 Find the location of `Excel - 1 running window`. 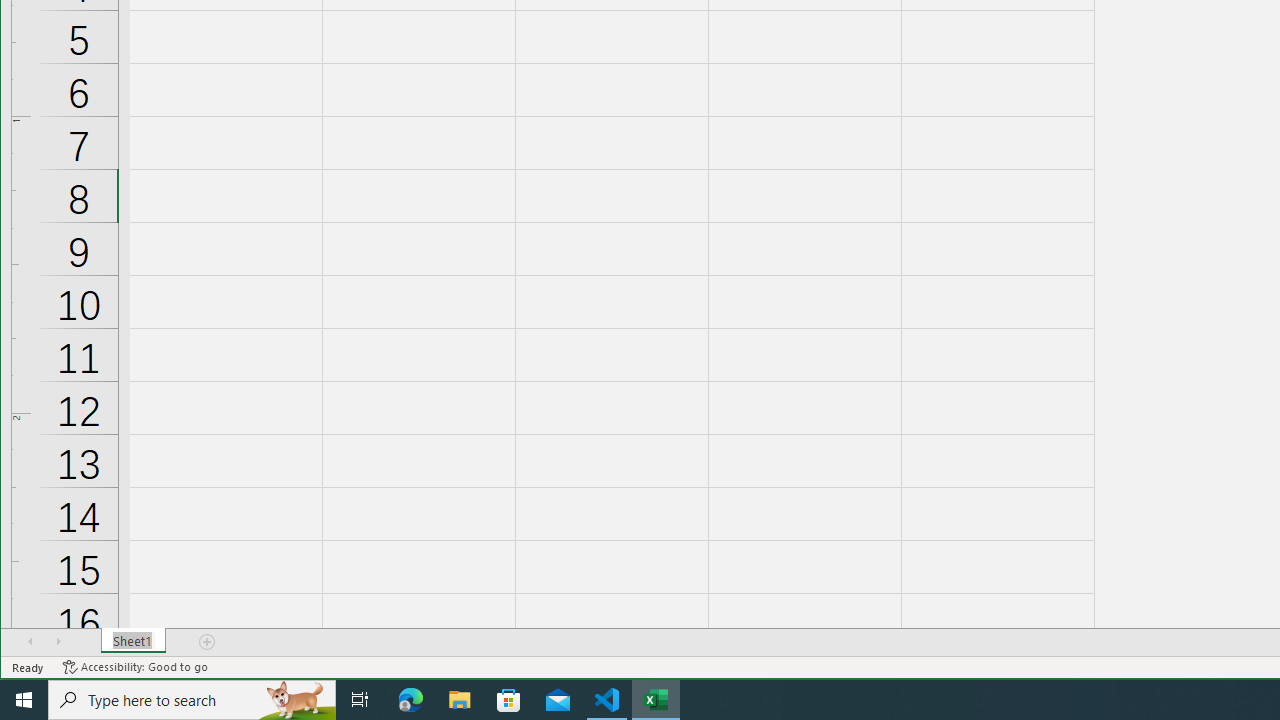

Excel - 1 running window is located at coordinates (656, 700).